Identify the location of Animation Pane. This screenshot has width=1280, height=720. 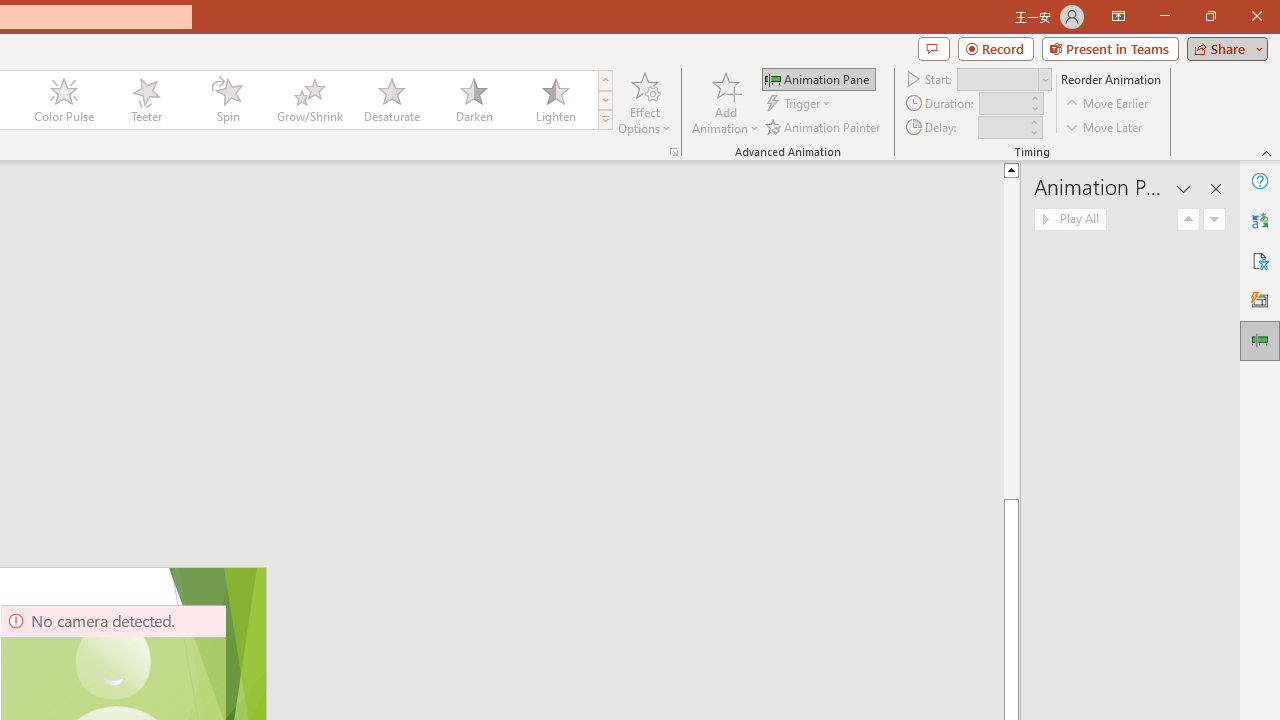
(1260, 340).